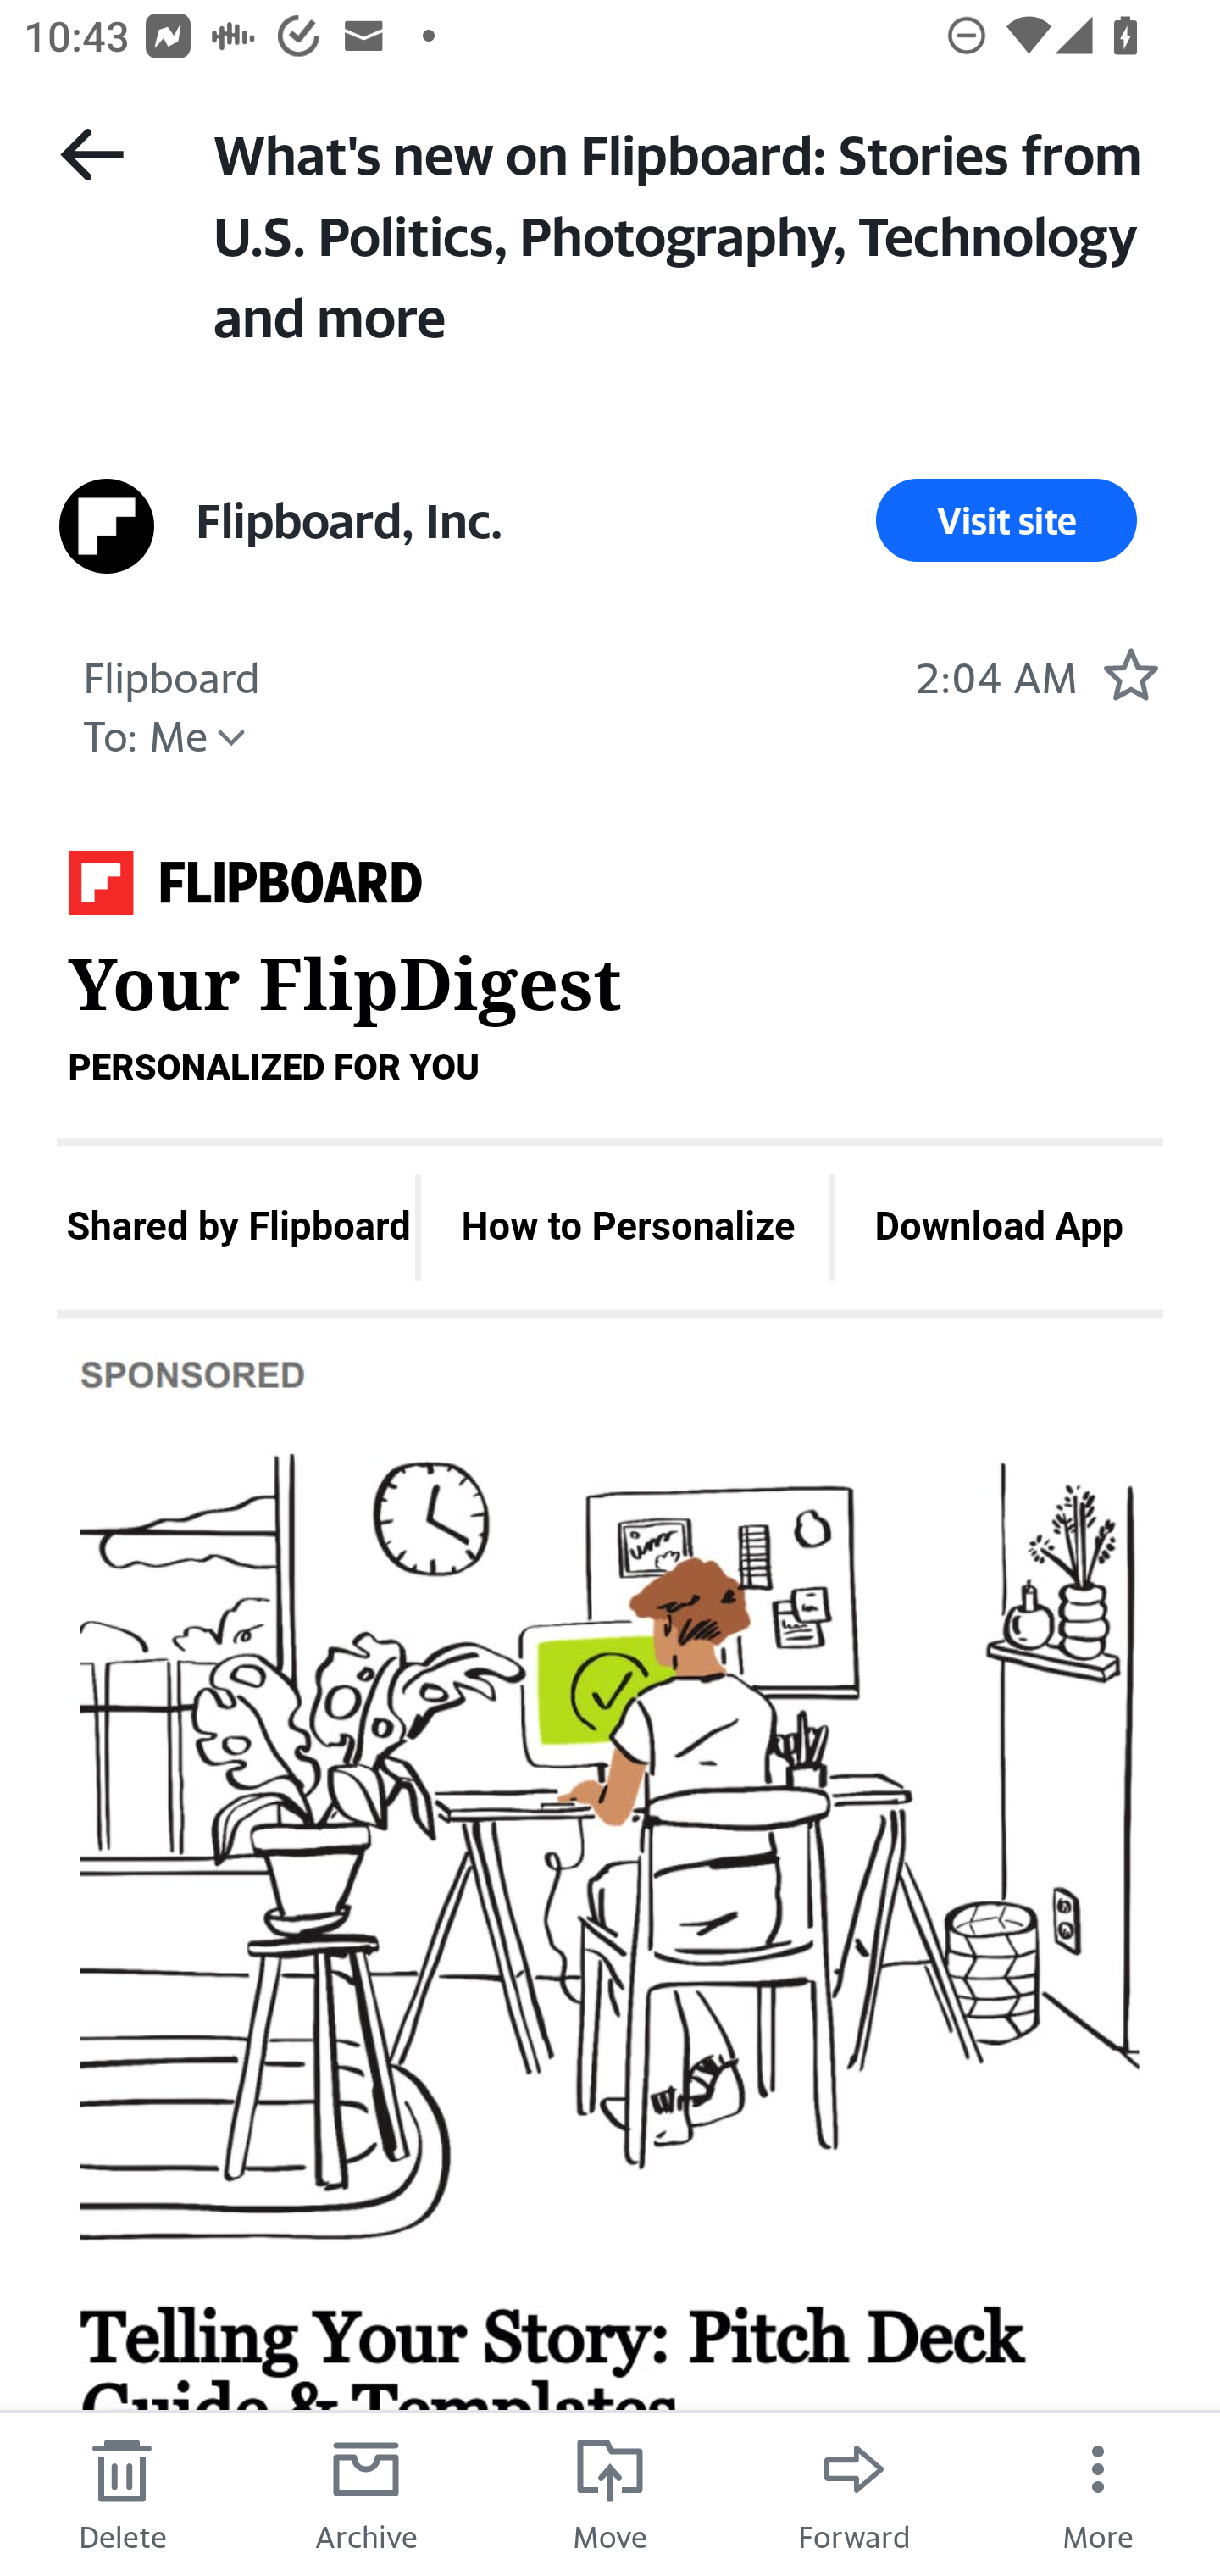 The height and width of the screenshot is (2576, 1220). What do you see at coordinates (107, 526) in the screenshot?
I see `View all messages from sender` at bounding box center [107, 526].